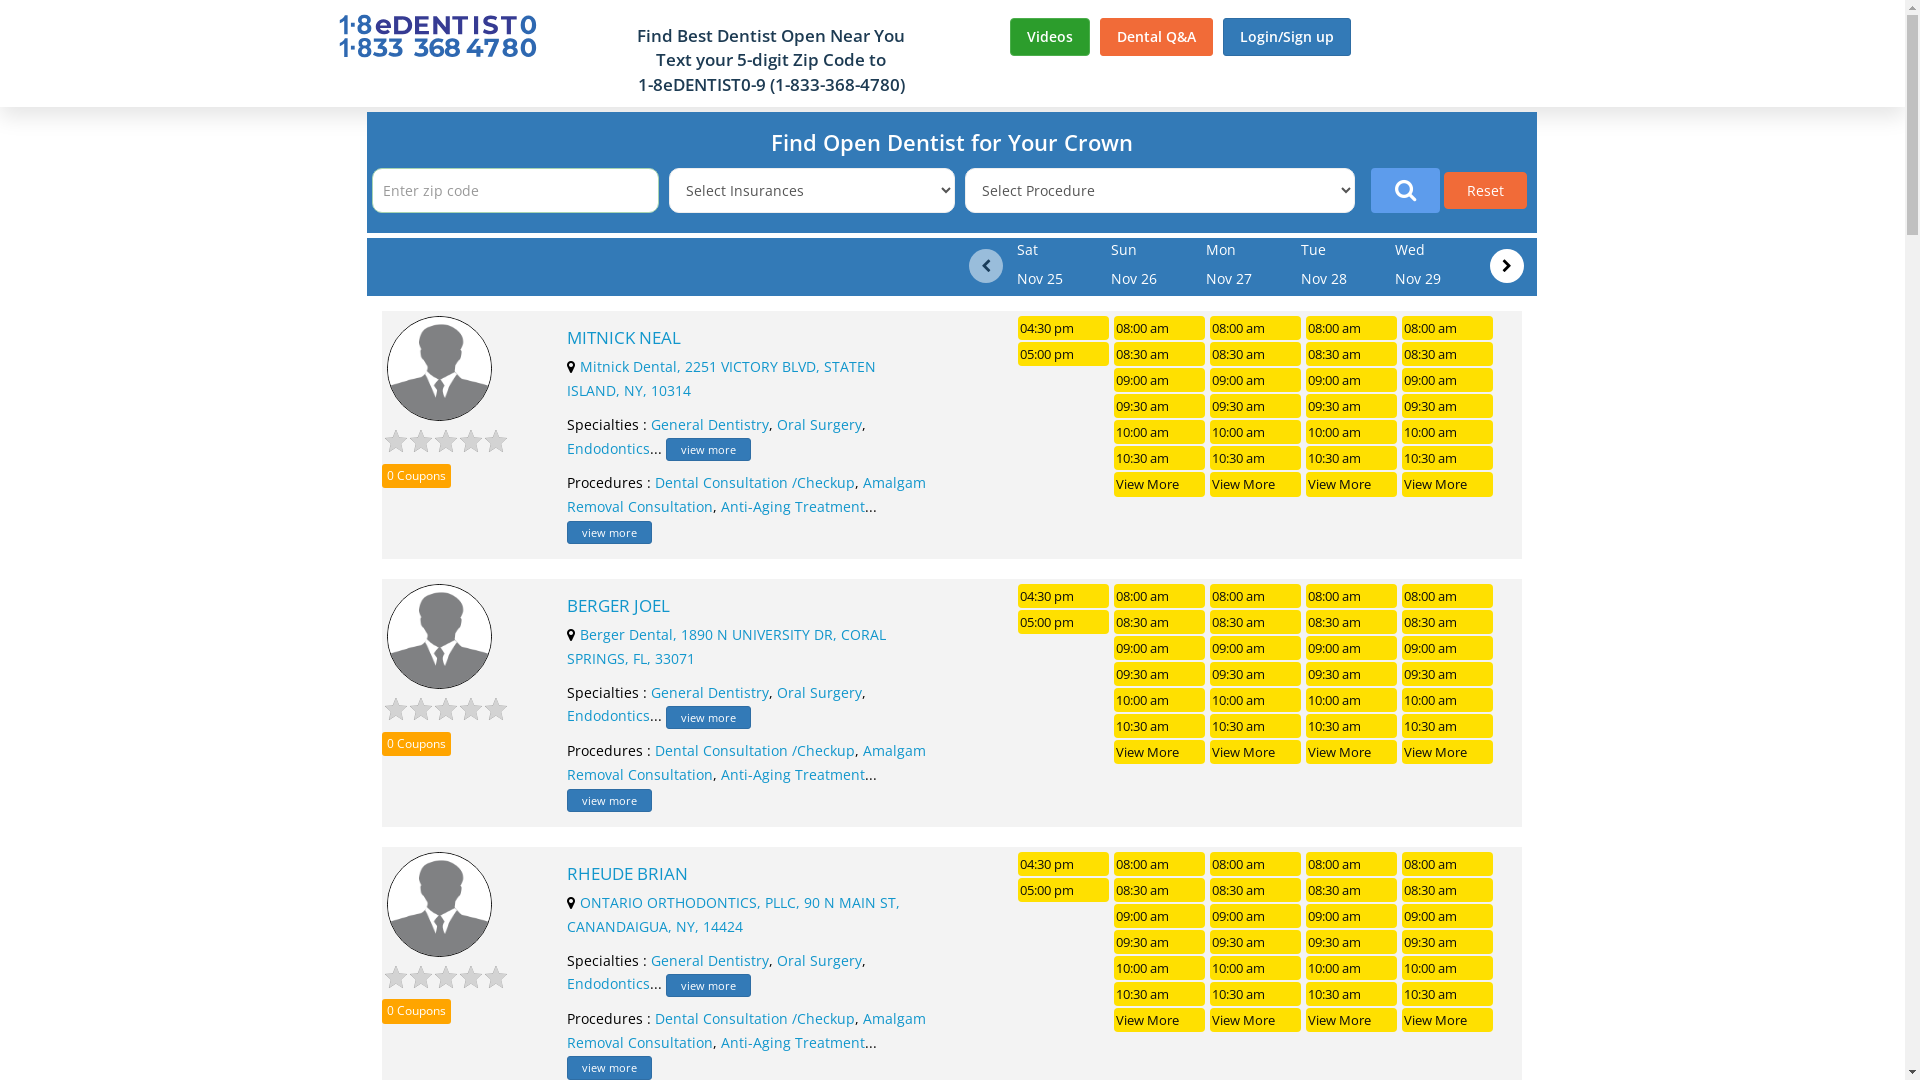  Describe the element at coordinates (1063, 328) in the screenshot. I see `04:30 pm` at that location.